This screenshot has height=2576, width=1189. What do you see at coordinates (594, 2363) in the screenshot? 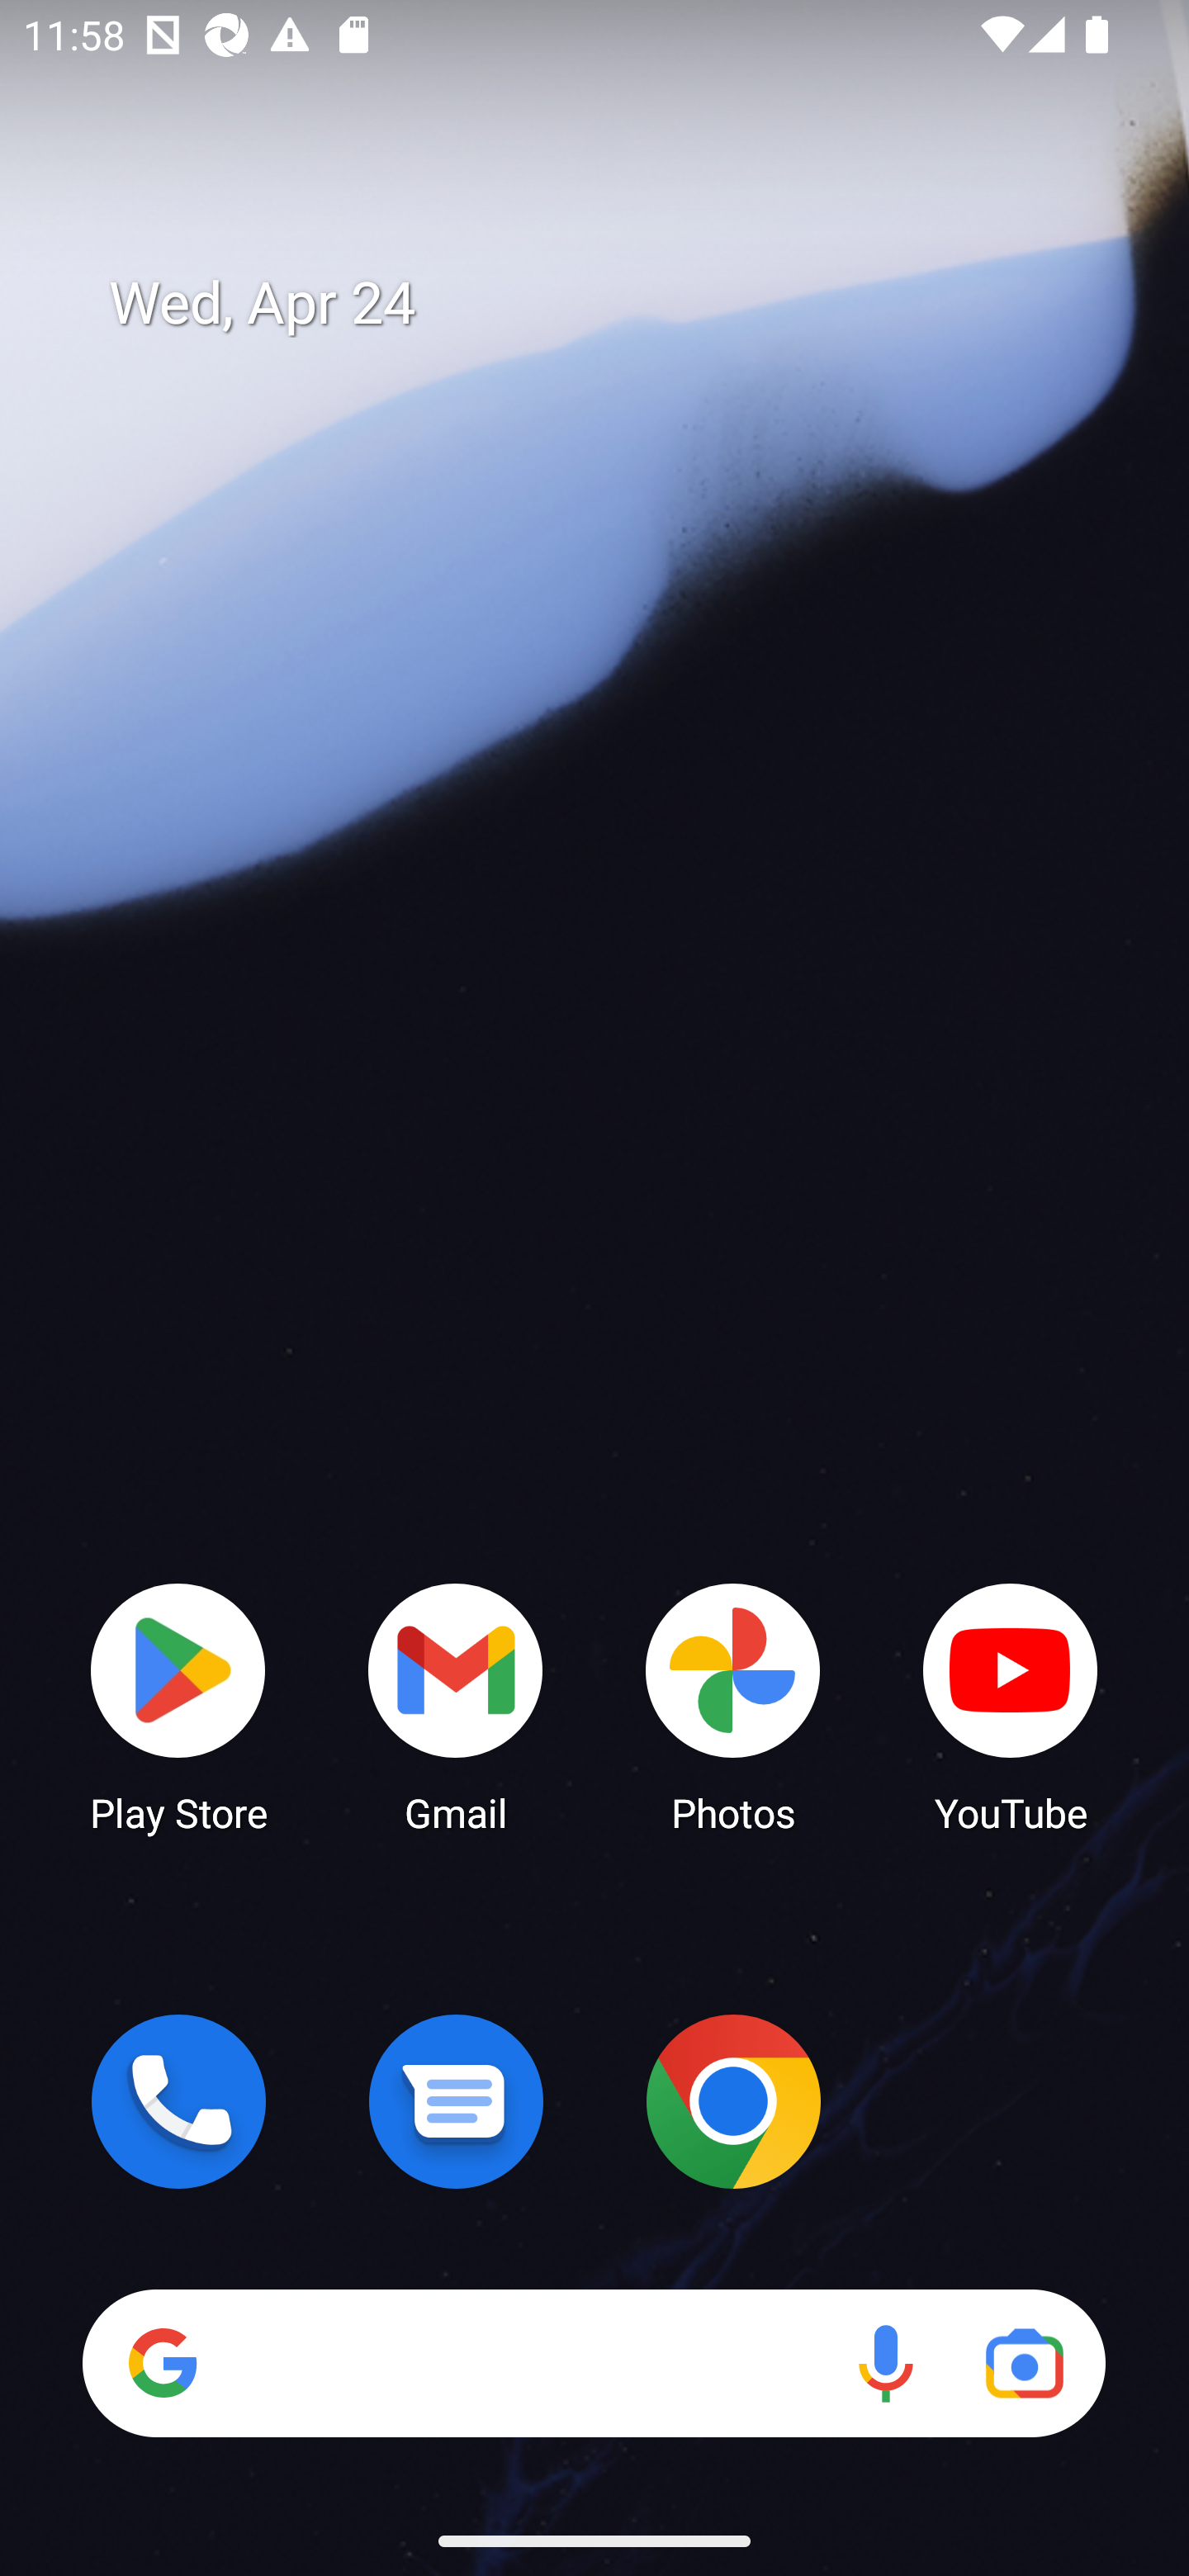
I see `Search Voice search Google Lens` at bounding box center [594, 2363].